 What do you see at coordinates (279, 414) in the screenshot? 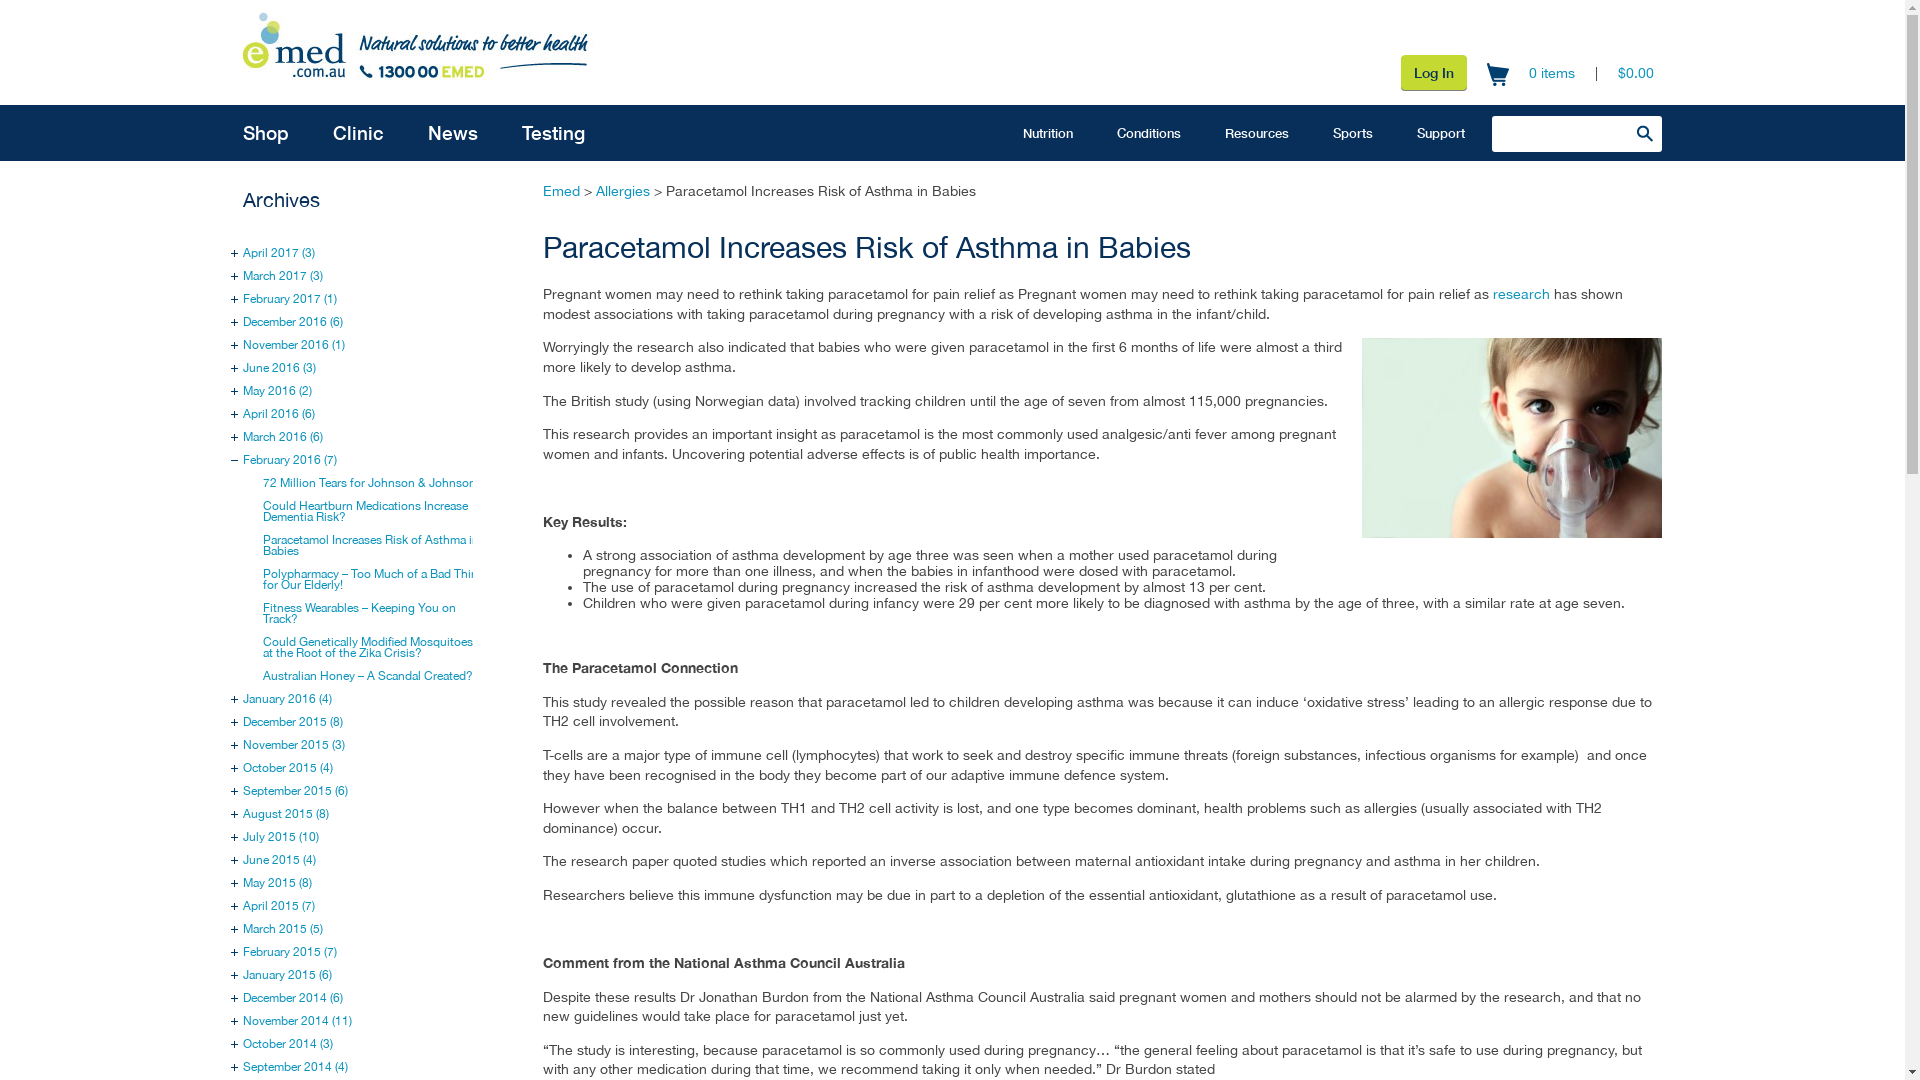
I see `April 2016 (6)` at bounding box center [279, 414].